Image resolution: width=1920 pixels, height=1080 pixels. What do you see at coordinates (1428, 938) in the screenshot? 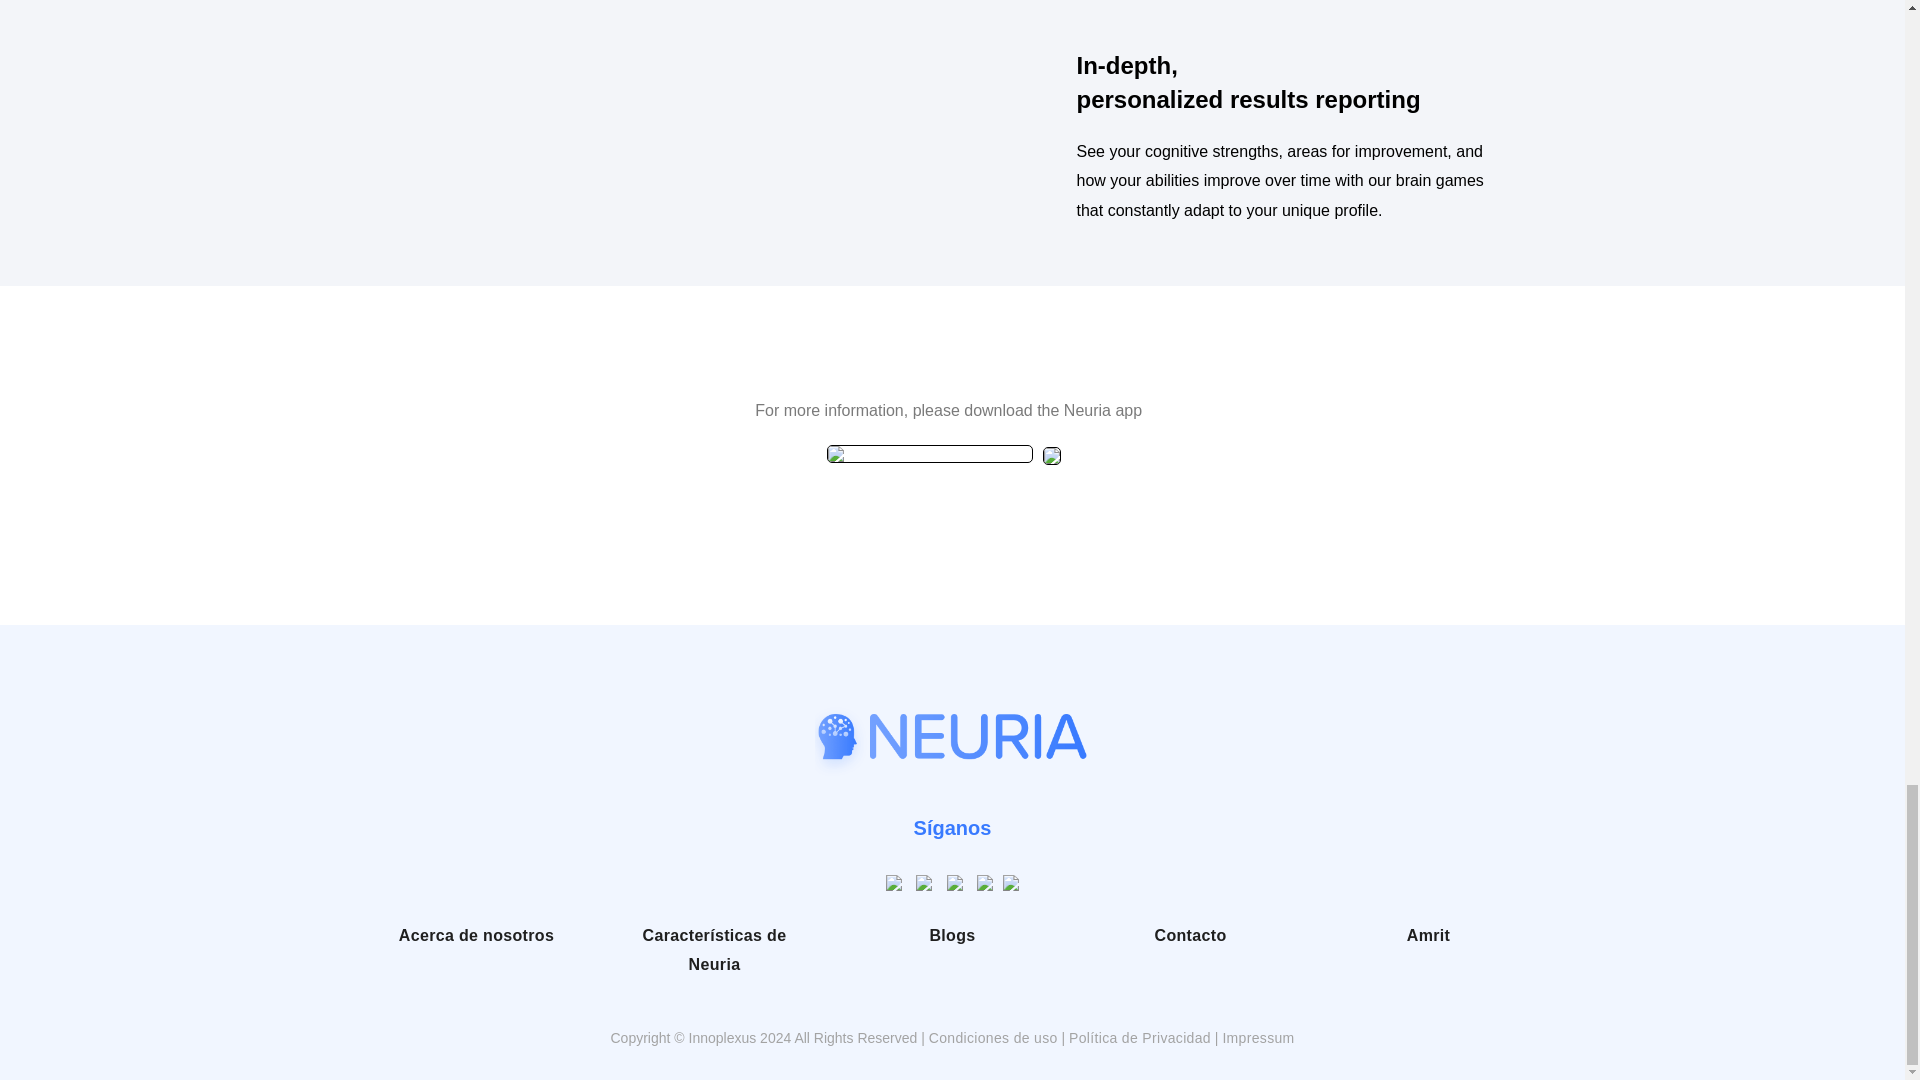
I see `Amrit` at bounding box center [1428, 938].